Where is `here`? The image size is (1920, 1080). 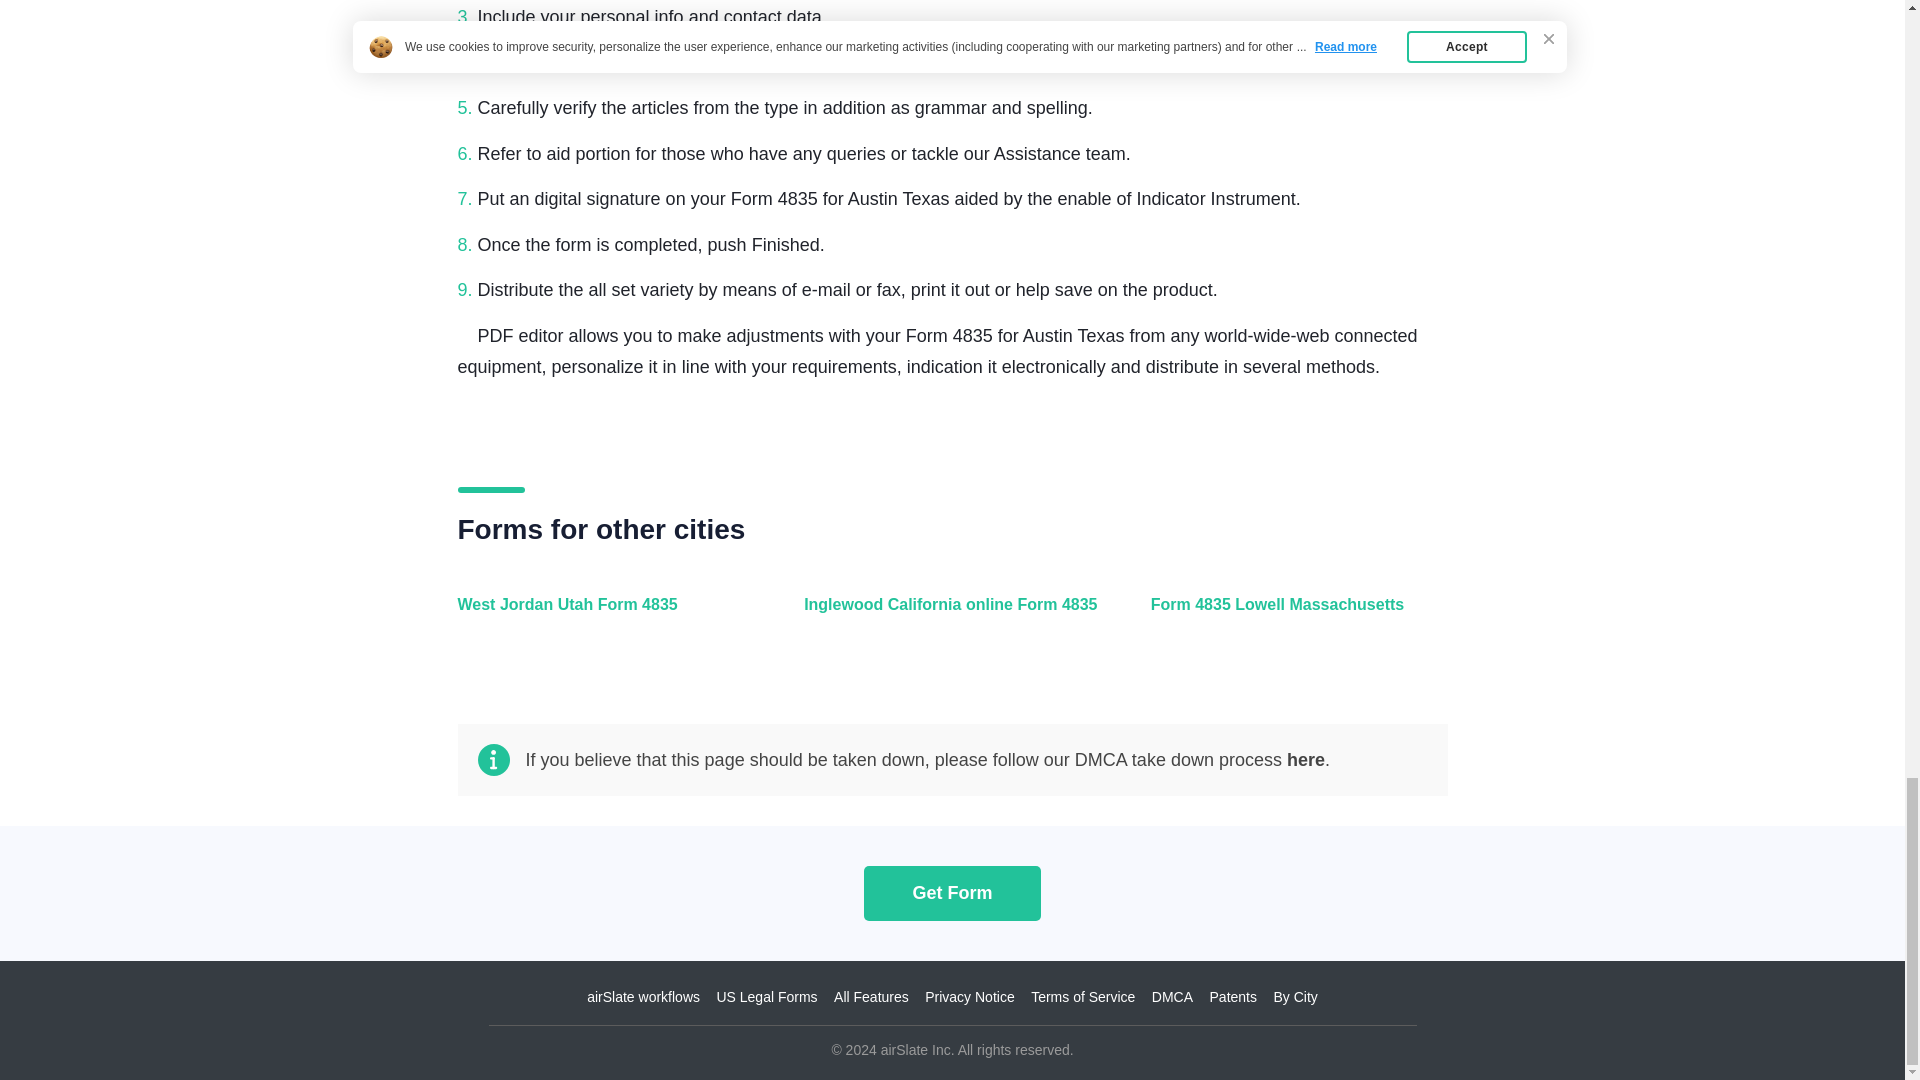
here is located at coordinates (1305, 760).